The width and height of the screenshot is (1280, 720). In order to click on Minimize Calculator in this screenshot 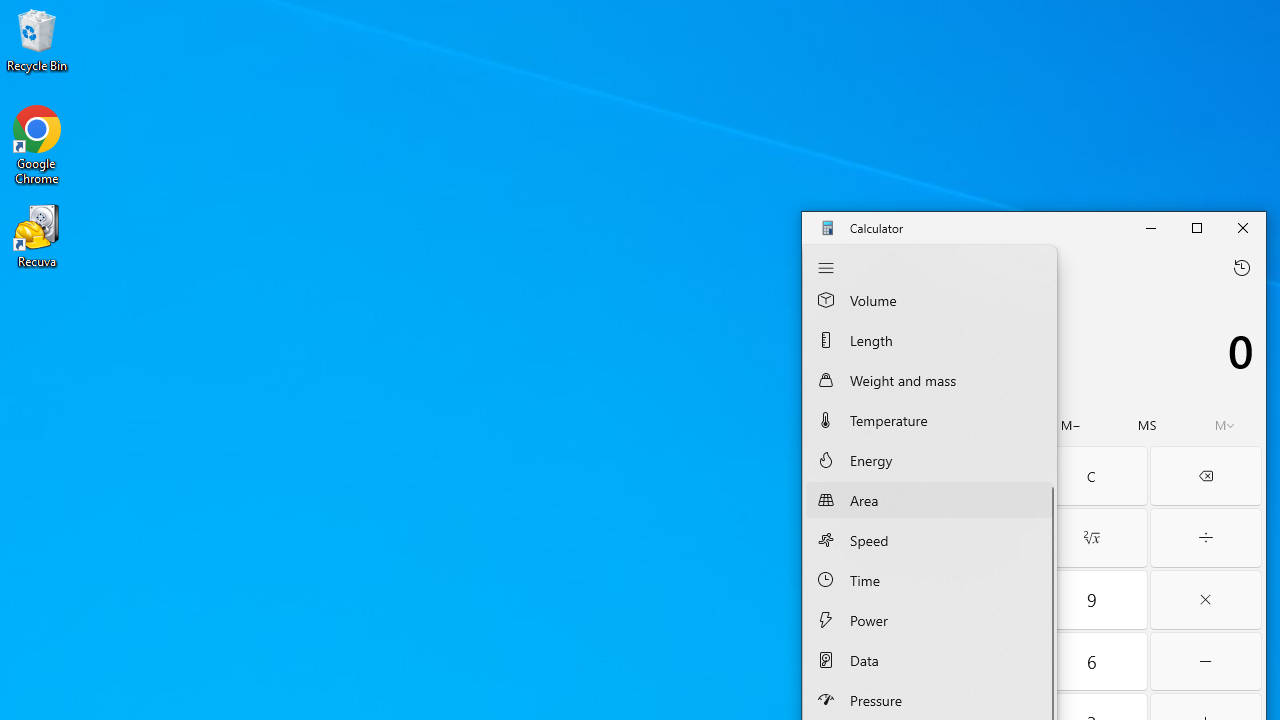, I will do `click(1150, 228)`.